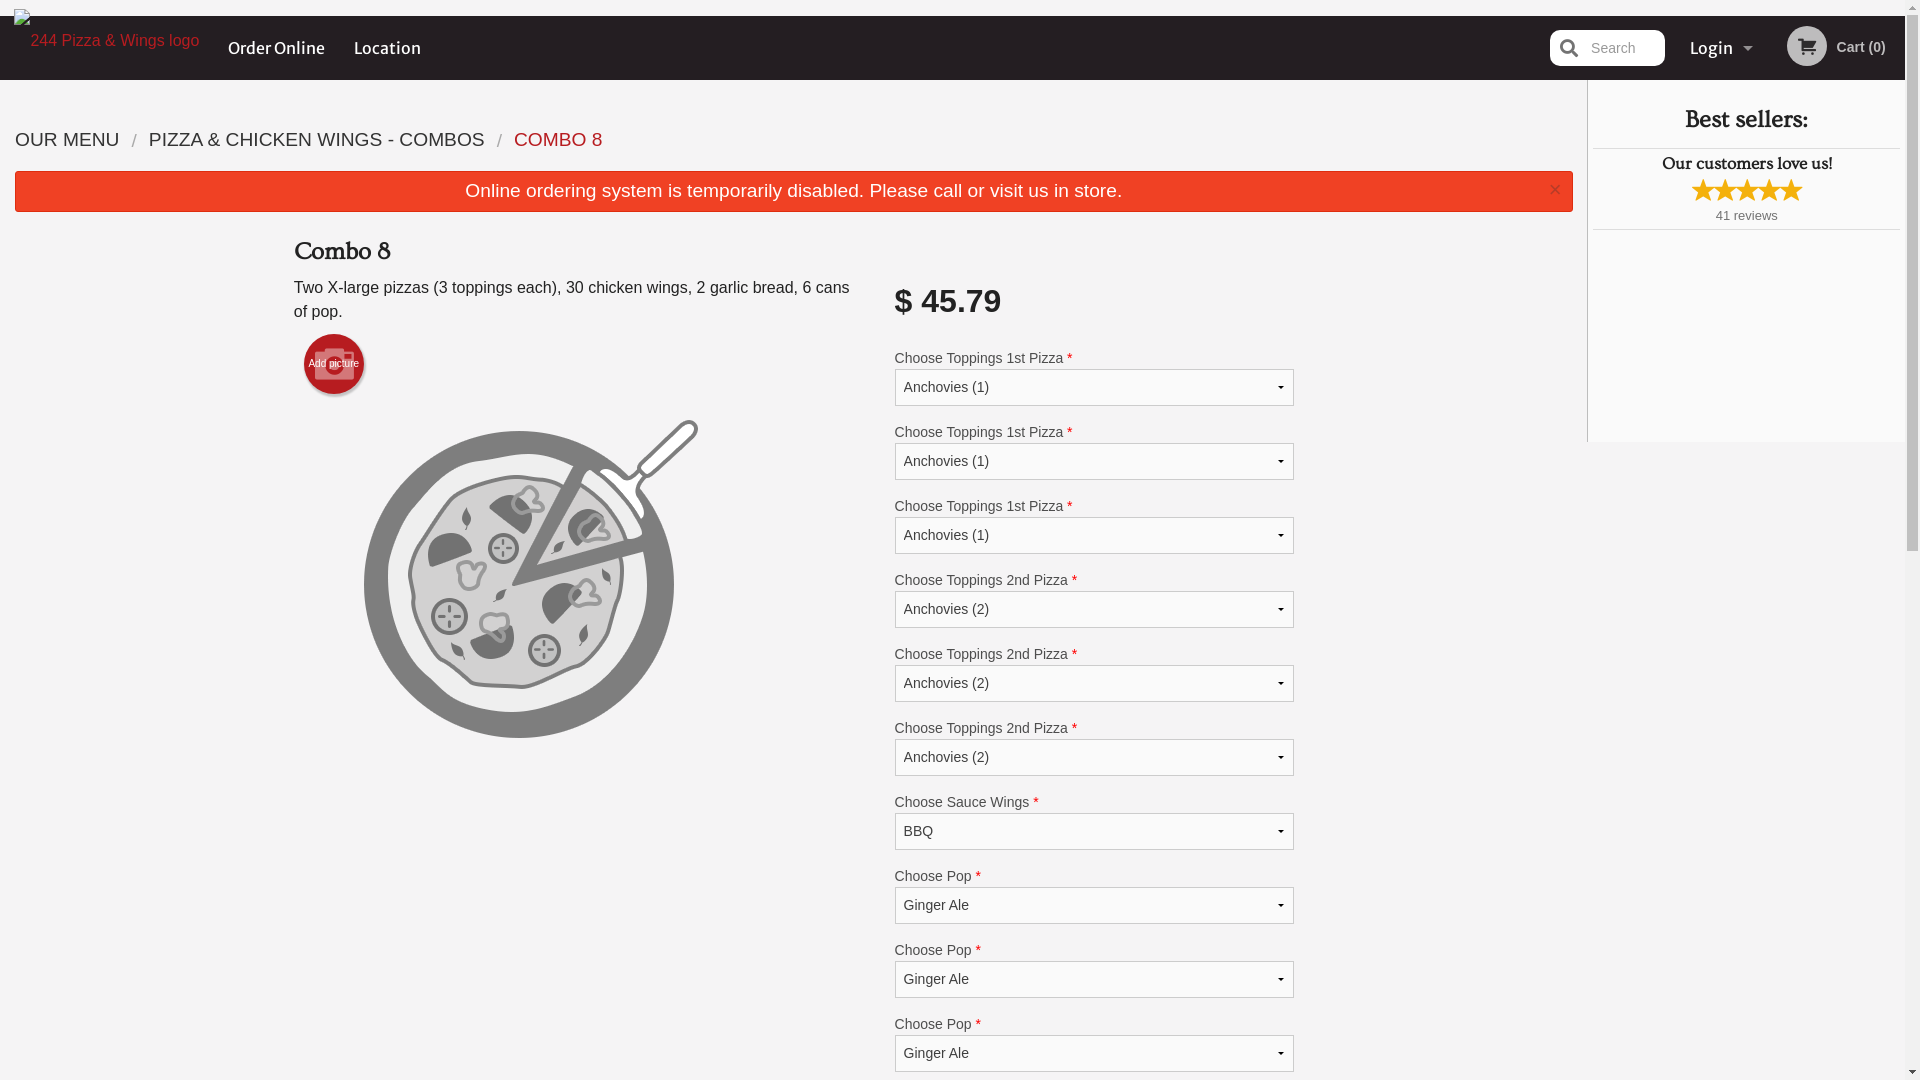 This screenshot has width=1920, height=1080. What do you see at coordinates (1721, 48) in the screenshot?
I see `Login` at bounding box center [1721, 48].